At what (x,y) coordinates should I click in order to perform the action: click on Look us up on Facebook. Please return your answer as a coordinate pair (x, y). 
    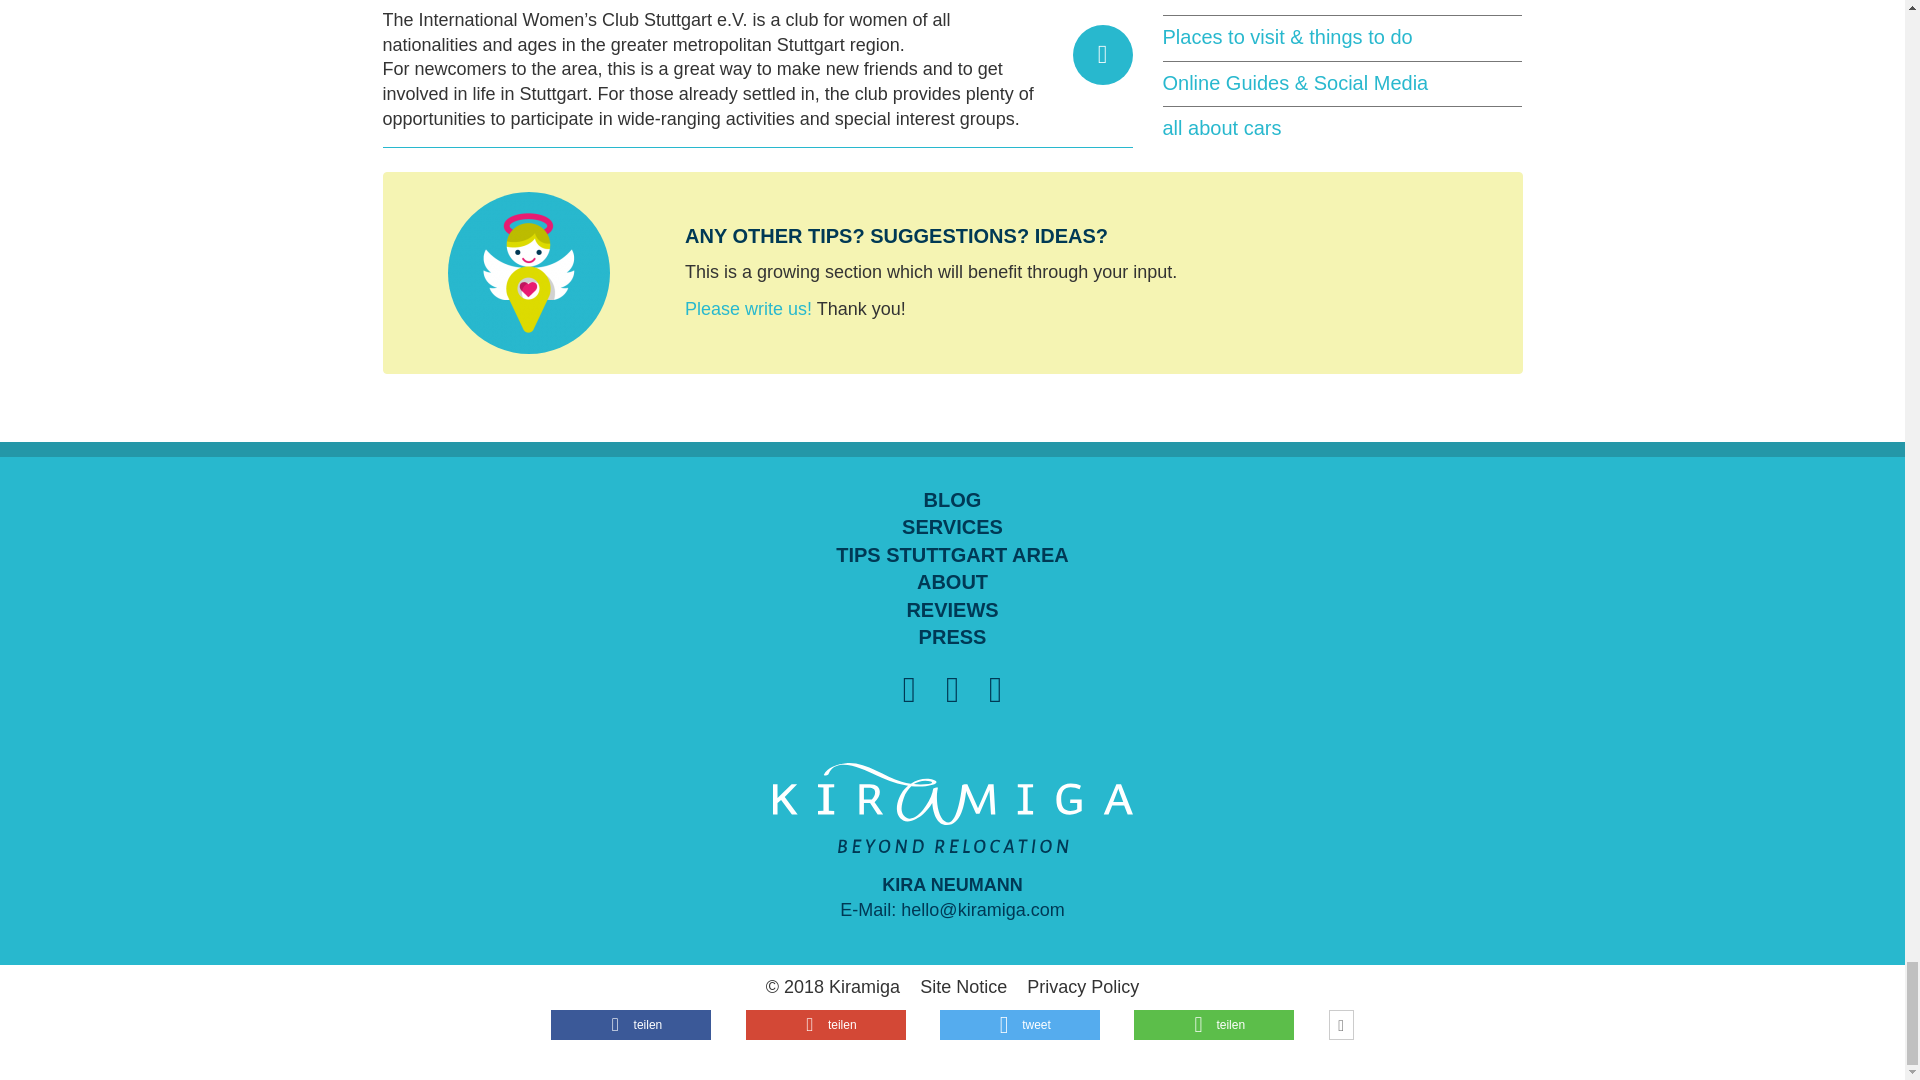
    Looking at the image, I should click on (952, 690).